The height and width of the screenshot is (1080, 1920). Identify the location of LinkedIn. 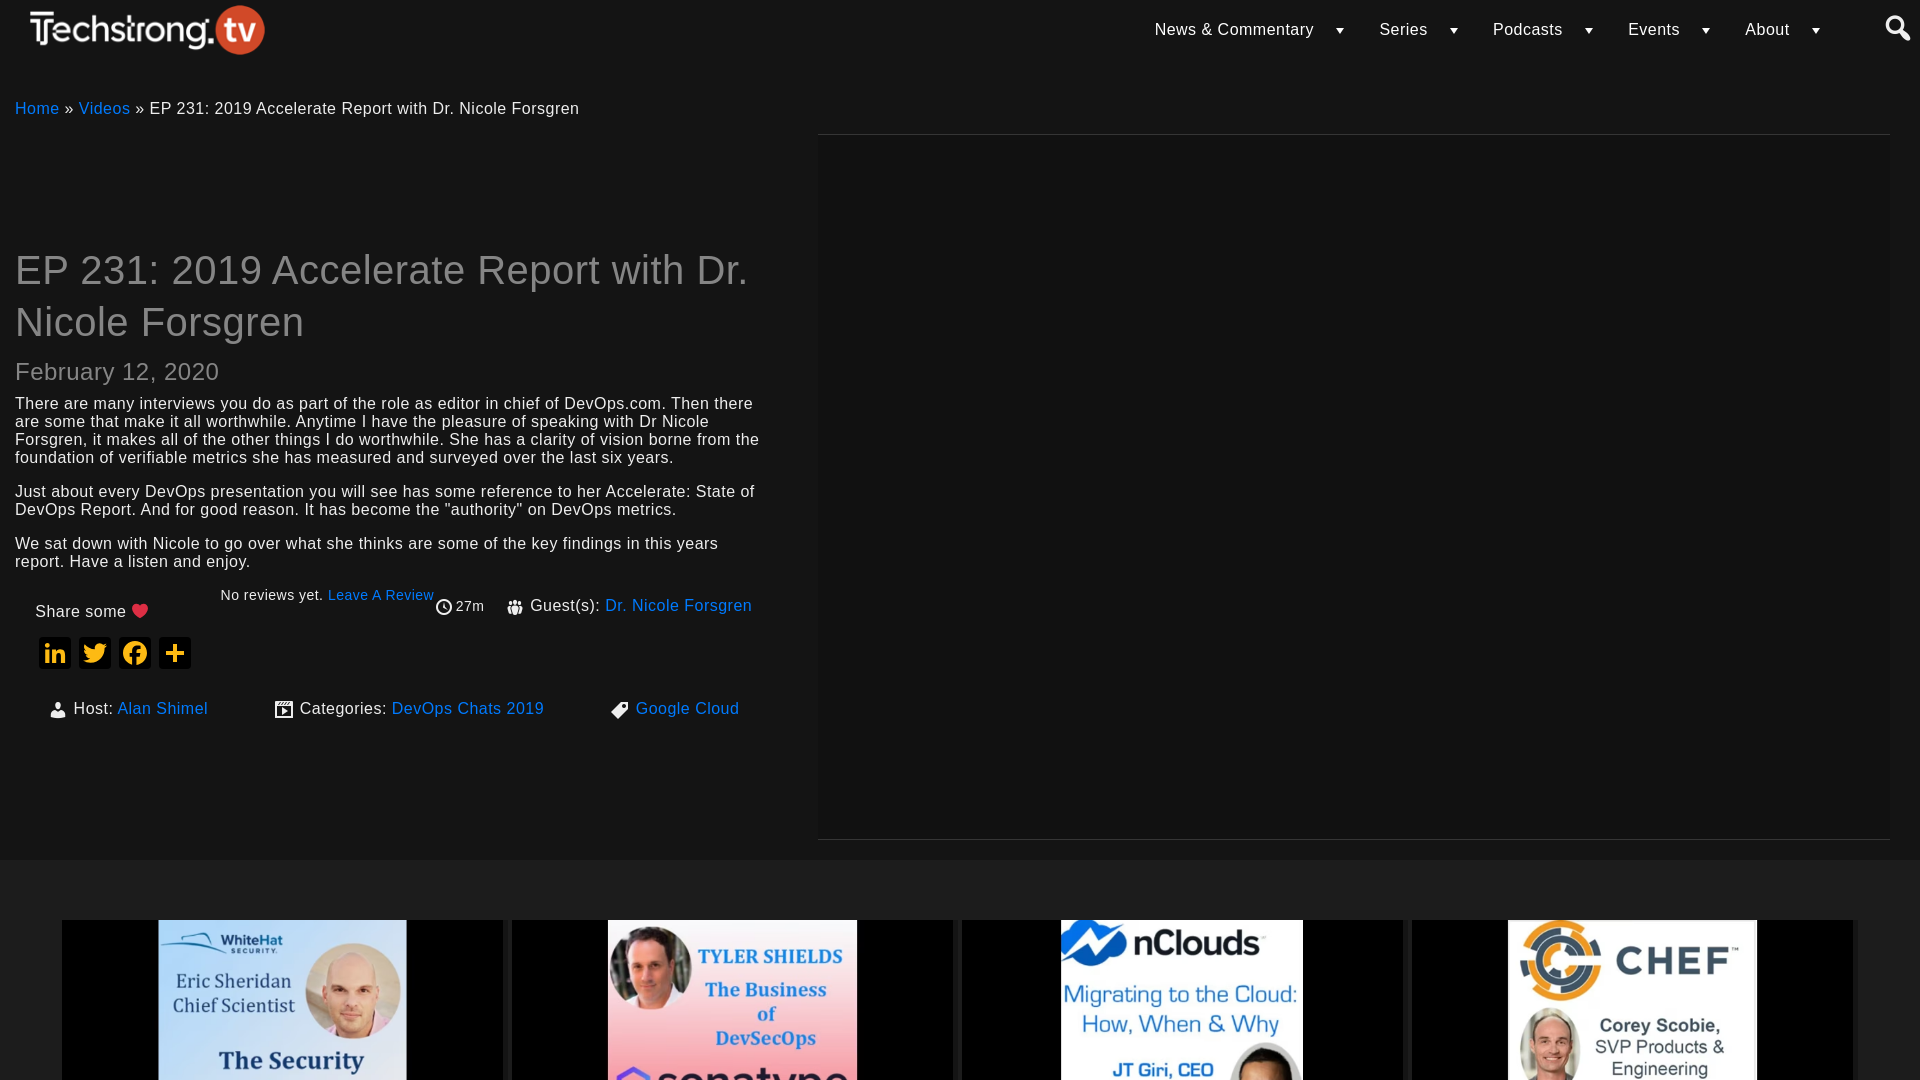
(54, 655).